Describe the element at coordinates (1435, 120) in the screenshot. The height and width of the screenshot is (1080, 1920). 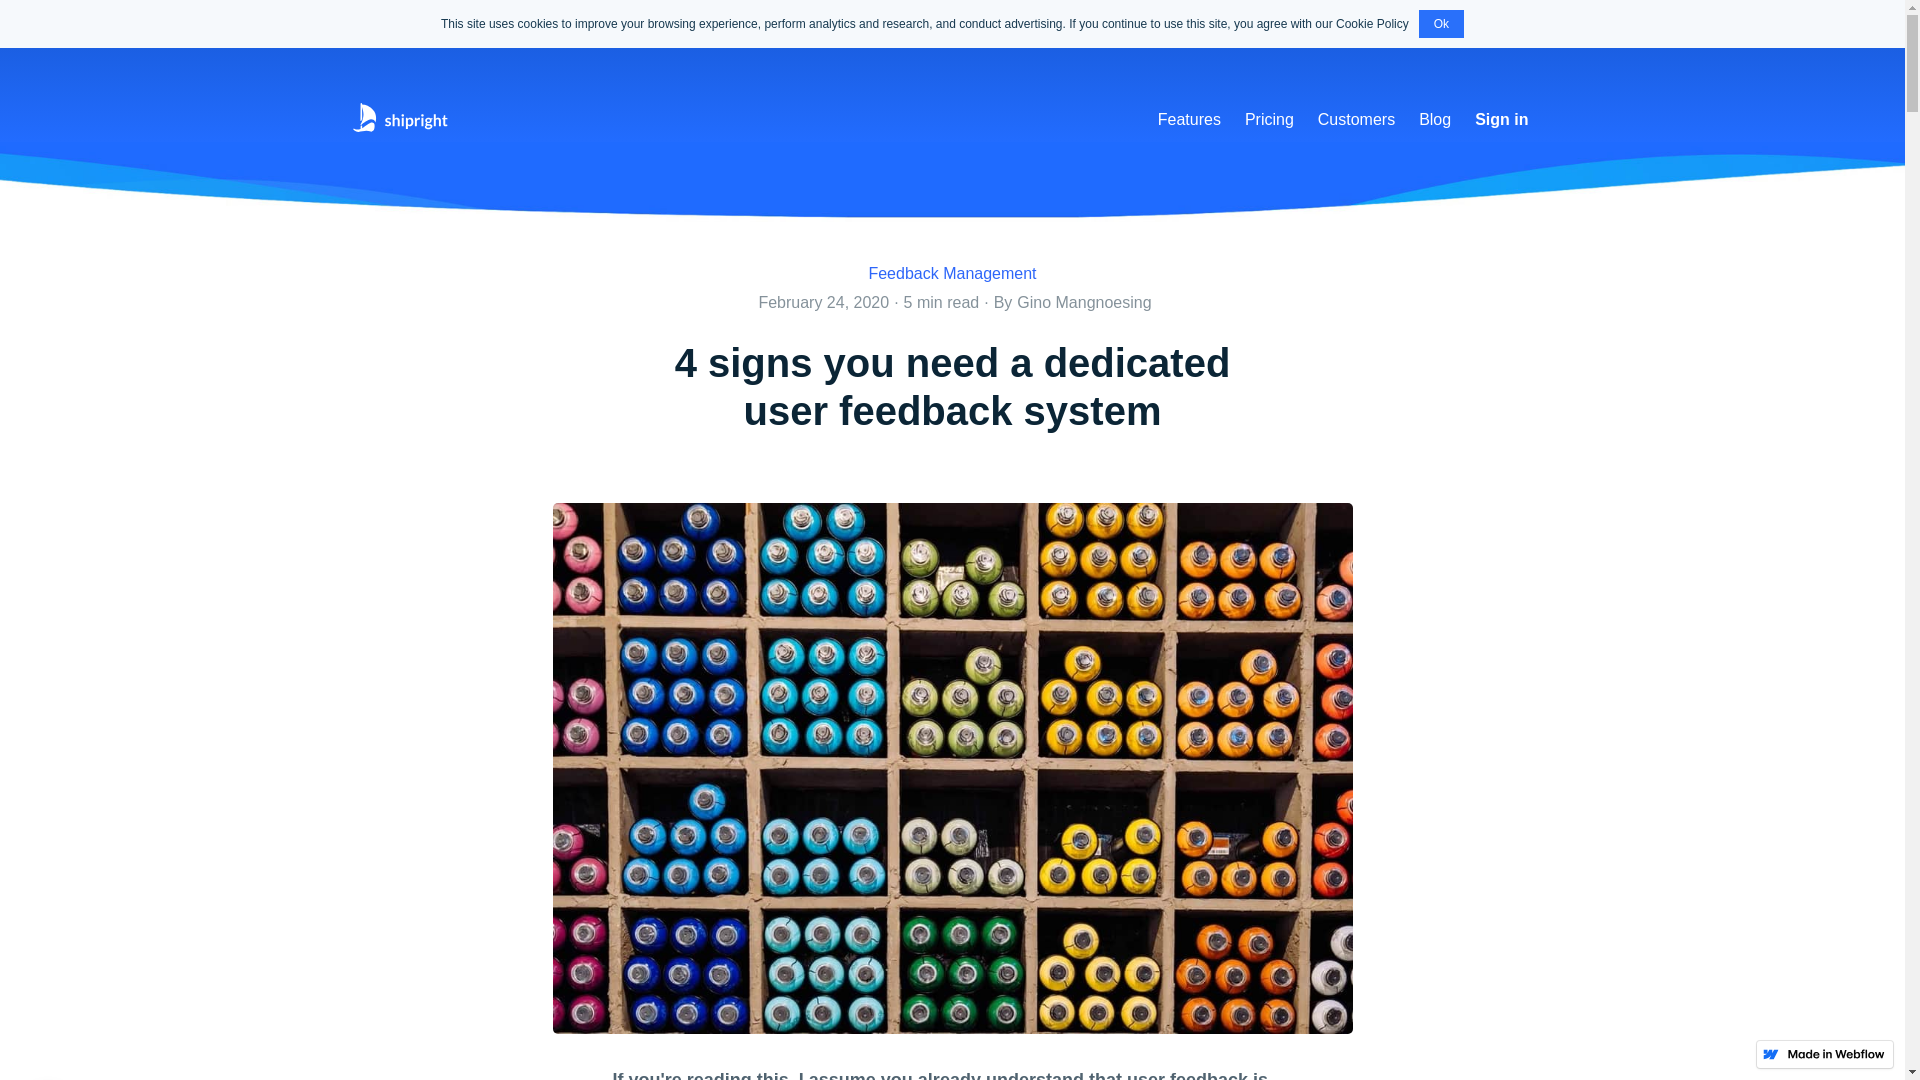
I see `Blog` at that location.